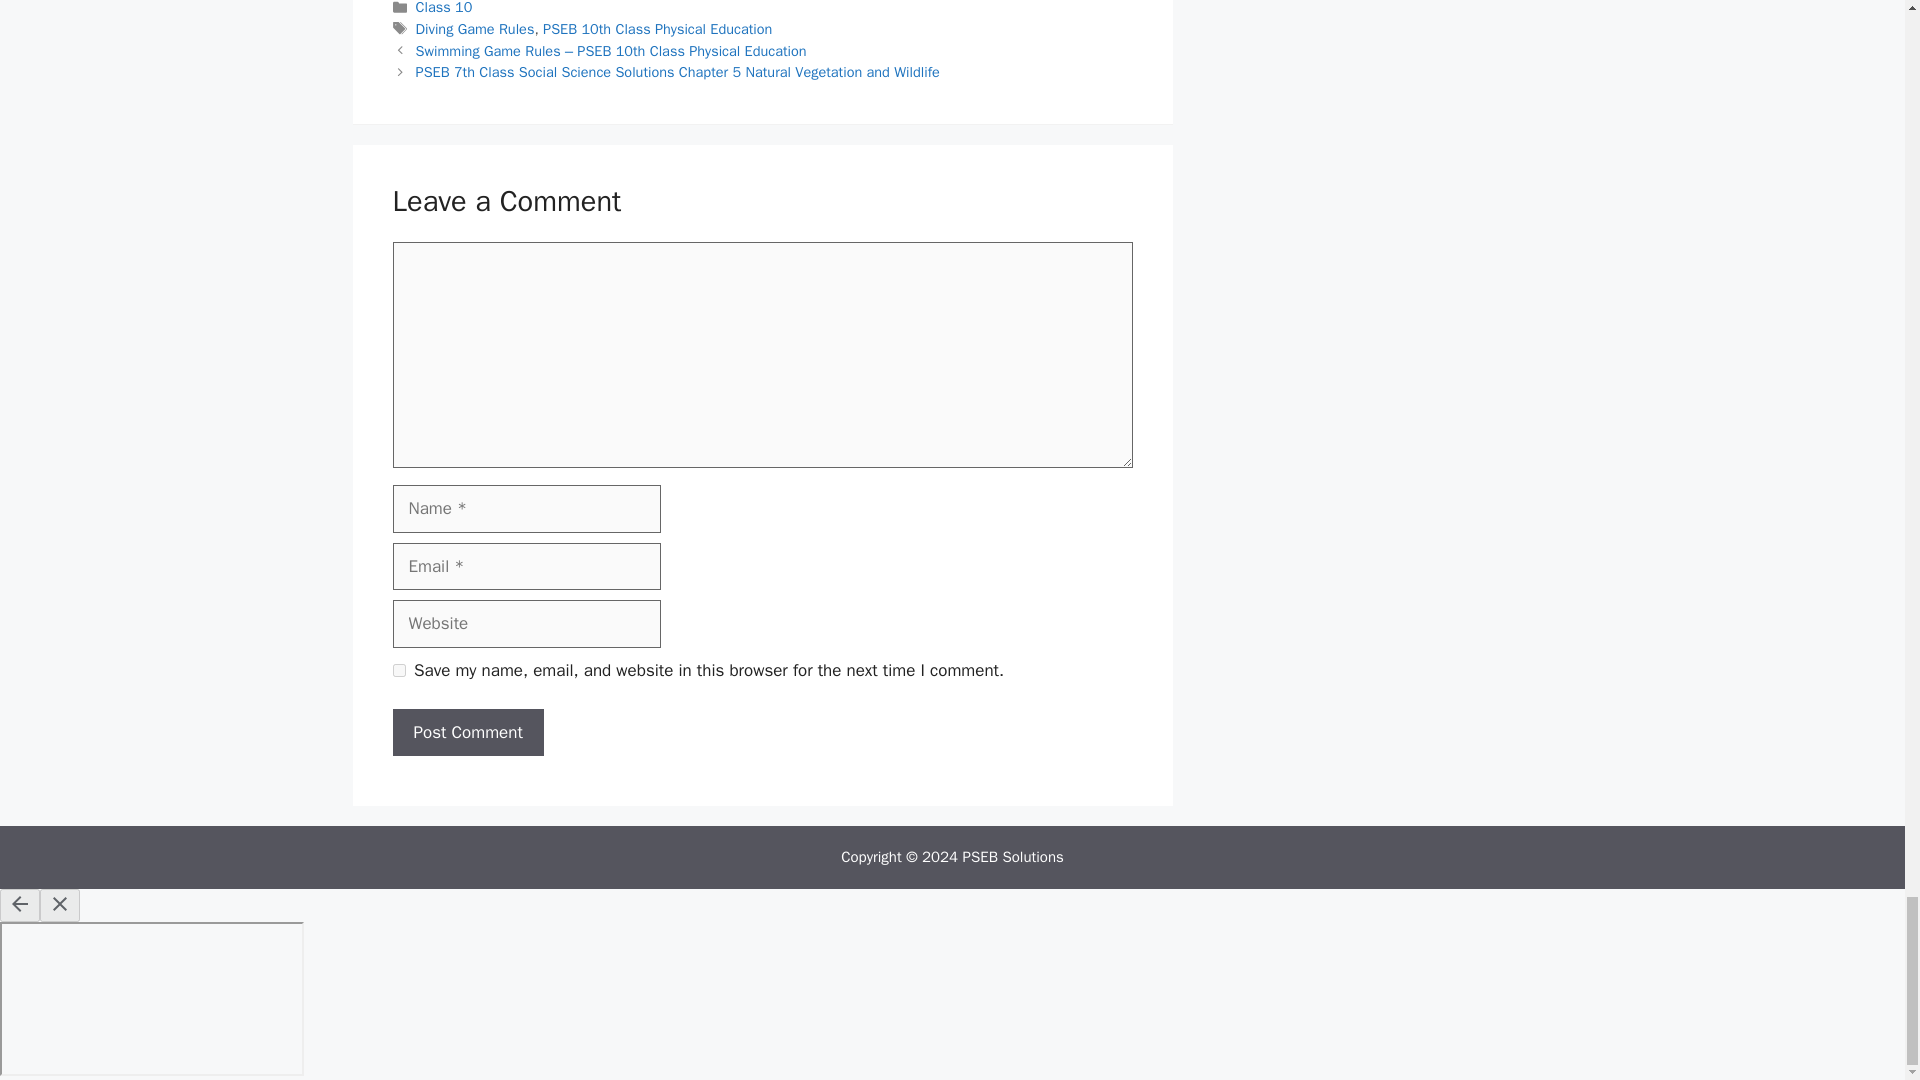 The height and width of the screenshot is (1080, 1920). What do you see at coordinates (476, 28) in the screenshot?
I see `Diving Game Rules` at bounding box center [476, 28].